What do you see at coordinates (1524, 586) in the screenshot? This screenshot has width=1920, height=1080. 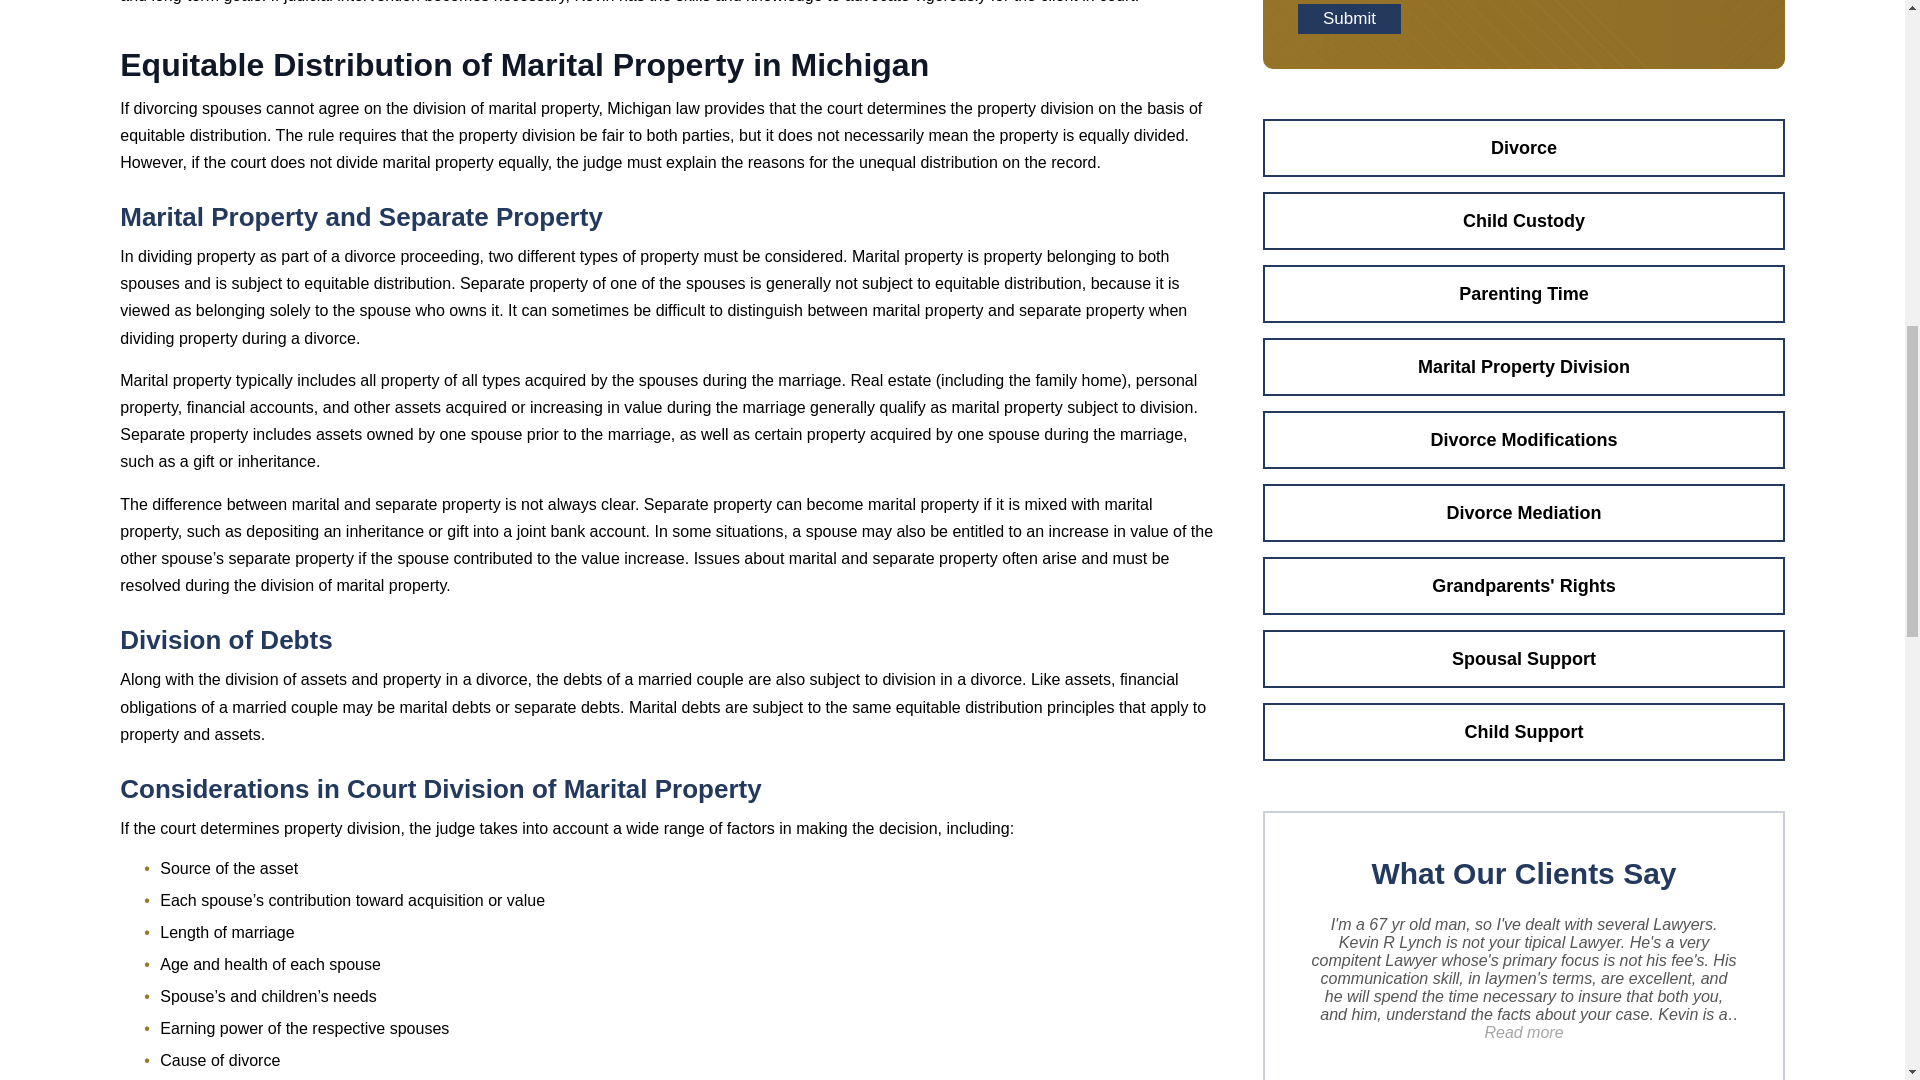 I see `Read More about Grandparents' Rights` at bounding box center [1524, 586].